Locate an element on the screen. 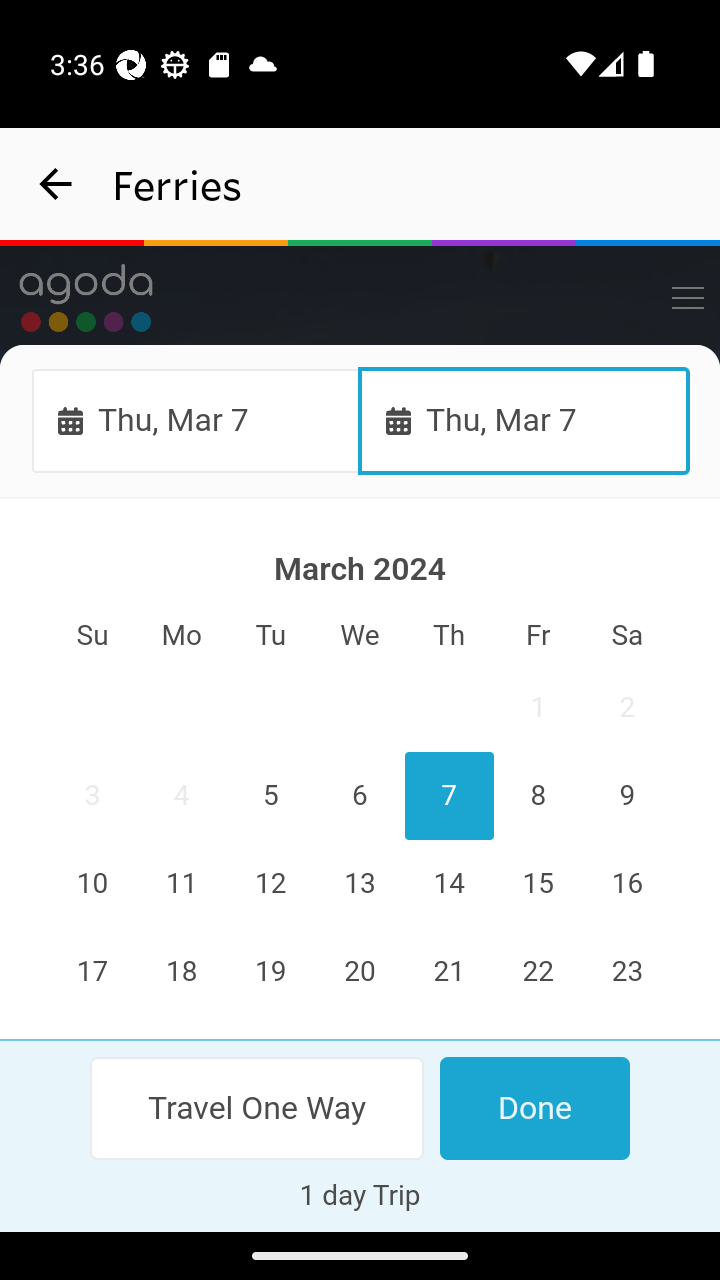 The image size is (720, 1280). 23 is located at coordinates (626, 972).